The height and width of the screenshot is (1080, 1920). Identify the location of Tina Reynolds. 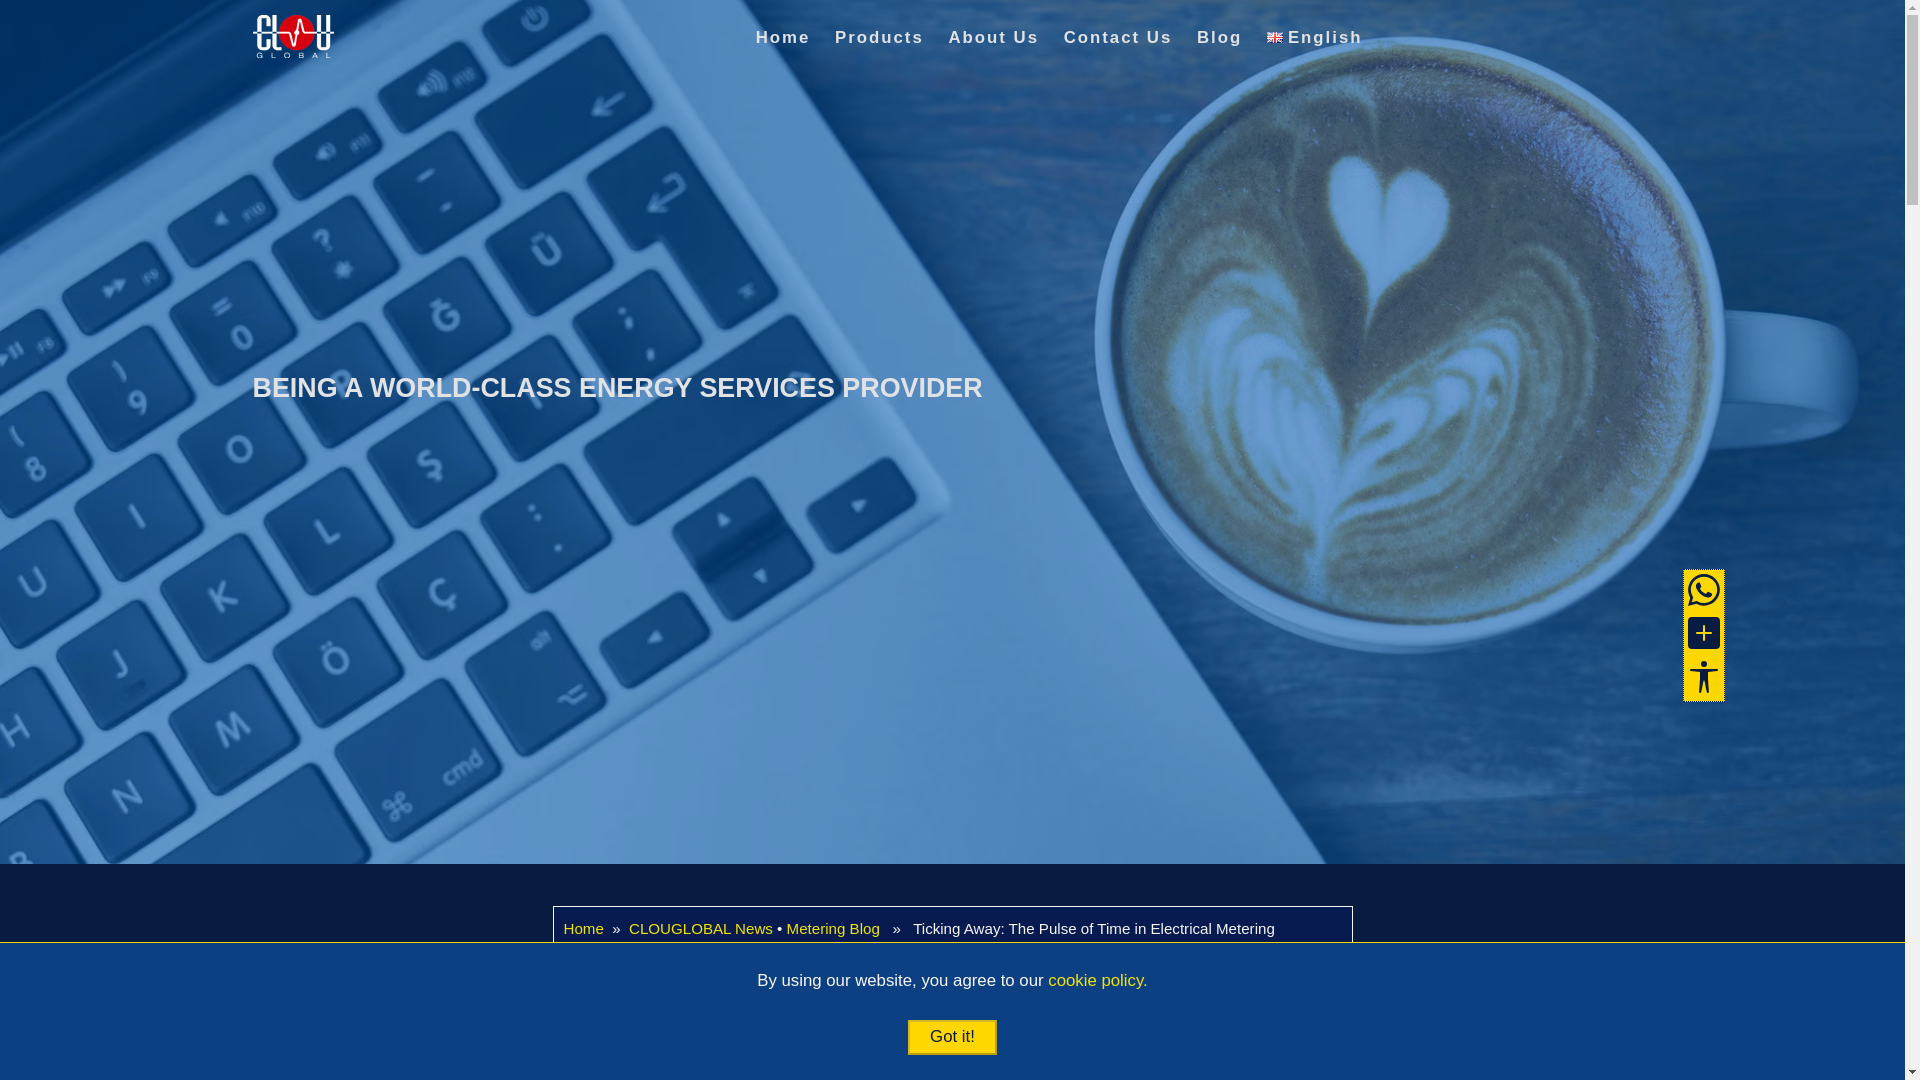
(816, 952).